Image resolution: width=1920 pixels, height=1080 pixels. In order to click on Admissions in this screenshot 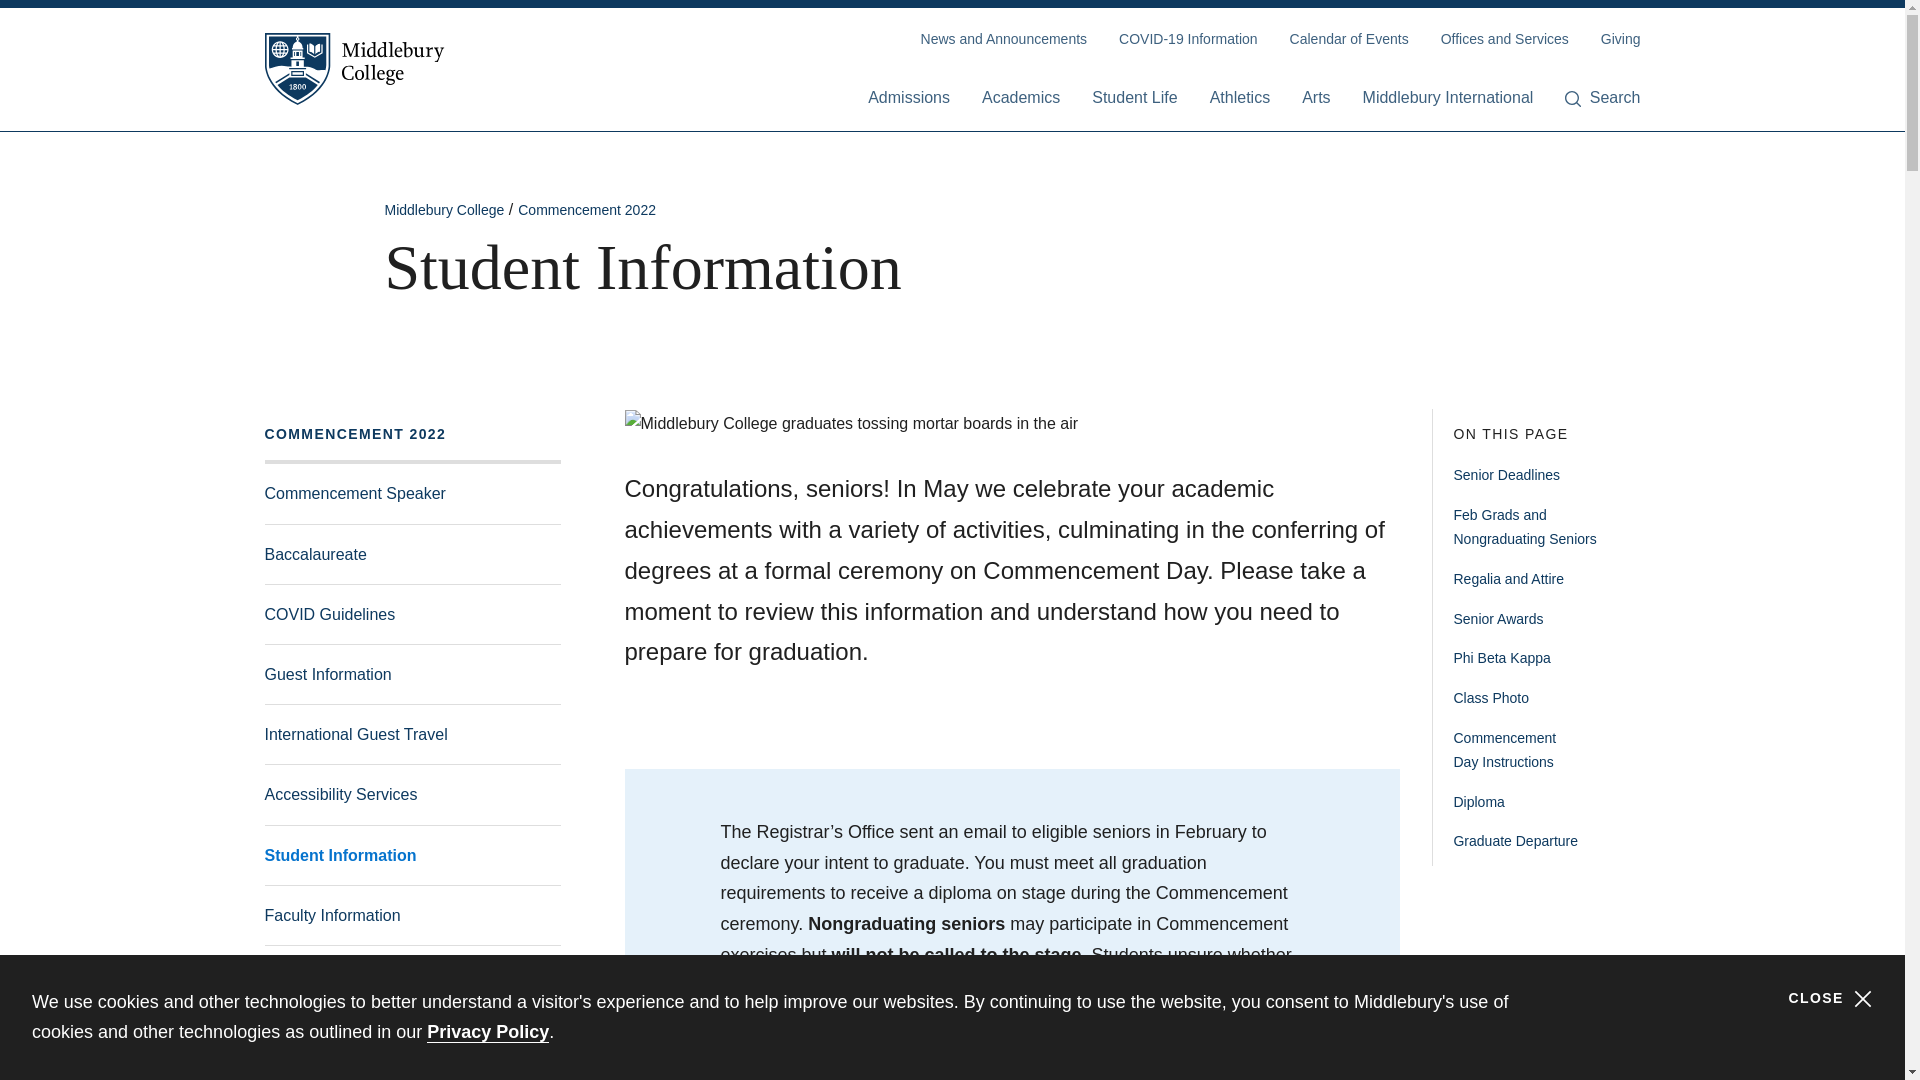, I will do `click(908, 99)`.